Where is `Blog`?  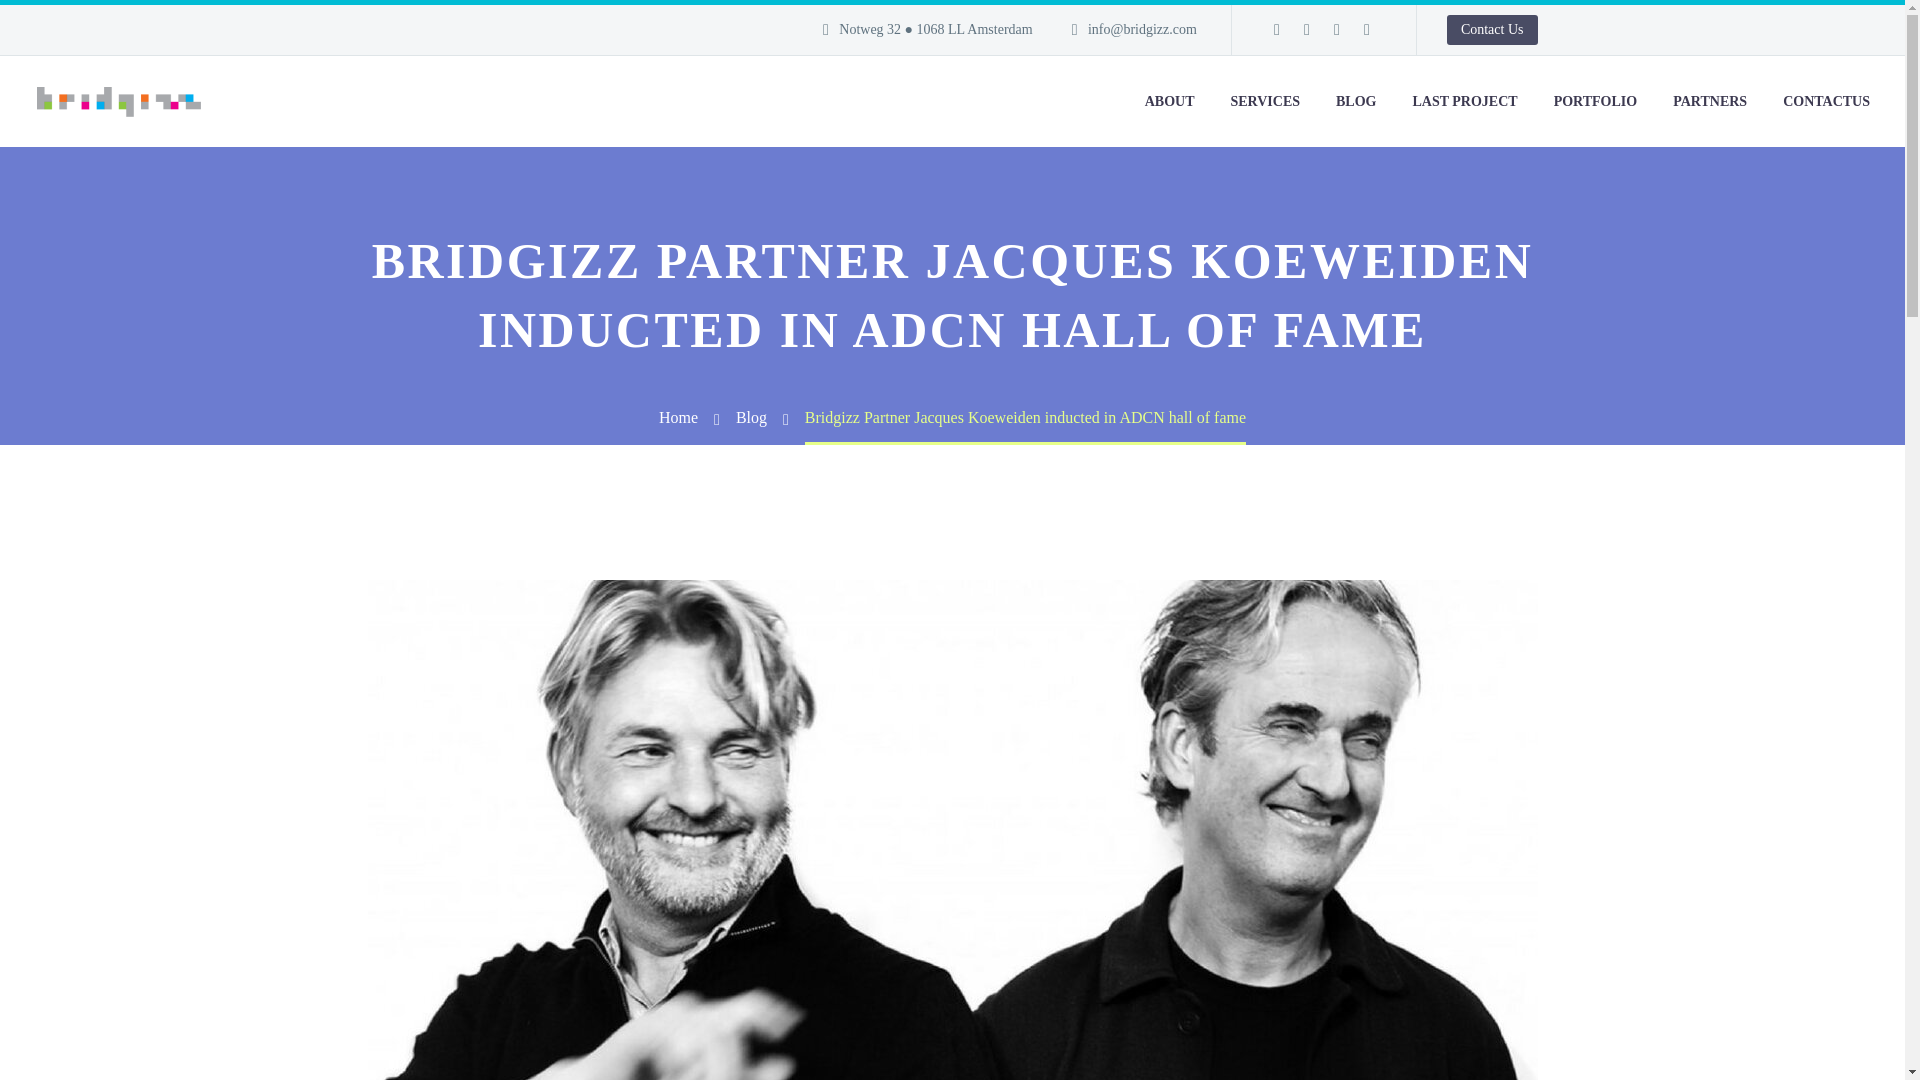
Blog is located at coordinates (750, 417).